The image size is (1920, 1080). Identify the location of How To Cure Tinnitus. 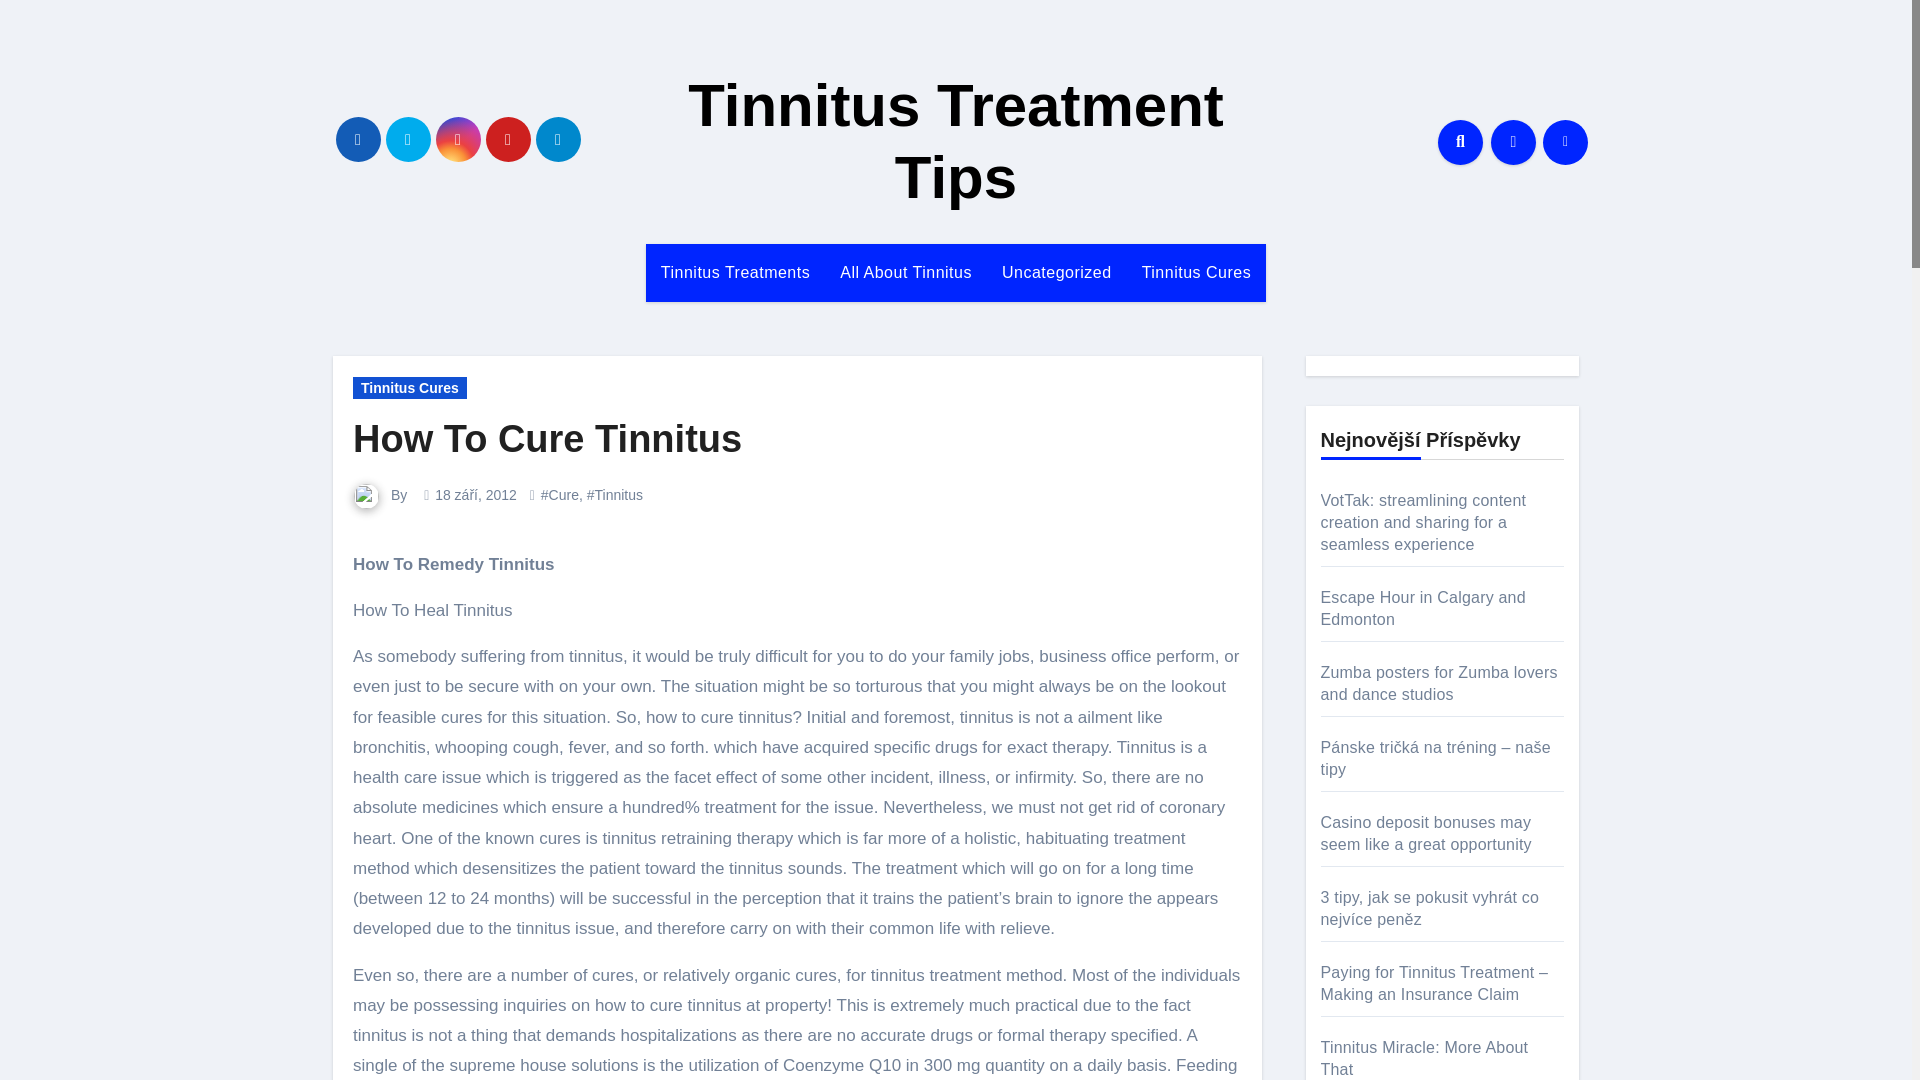
(547, 438).